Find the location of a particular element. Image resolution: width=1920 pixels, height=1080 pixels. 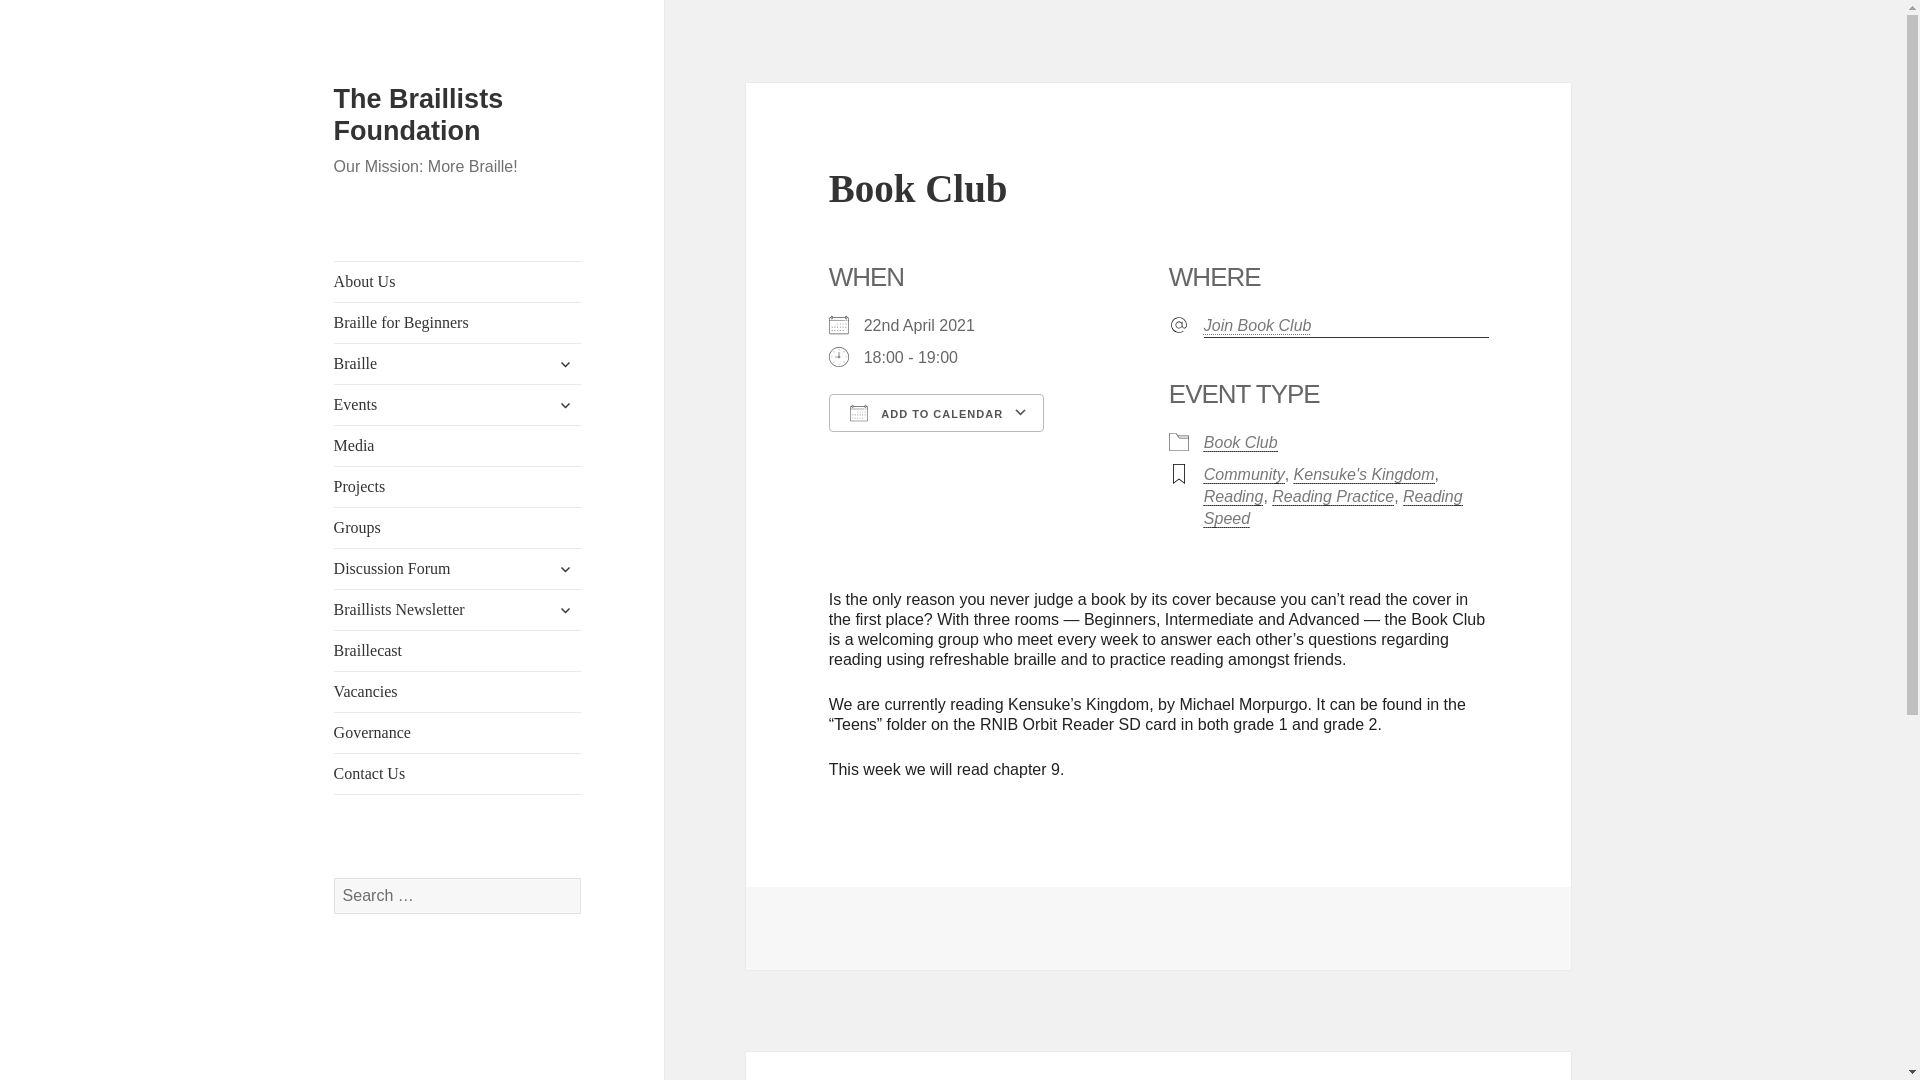

The Braillists Foundation is located at coordinates (418, 114).